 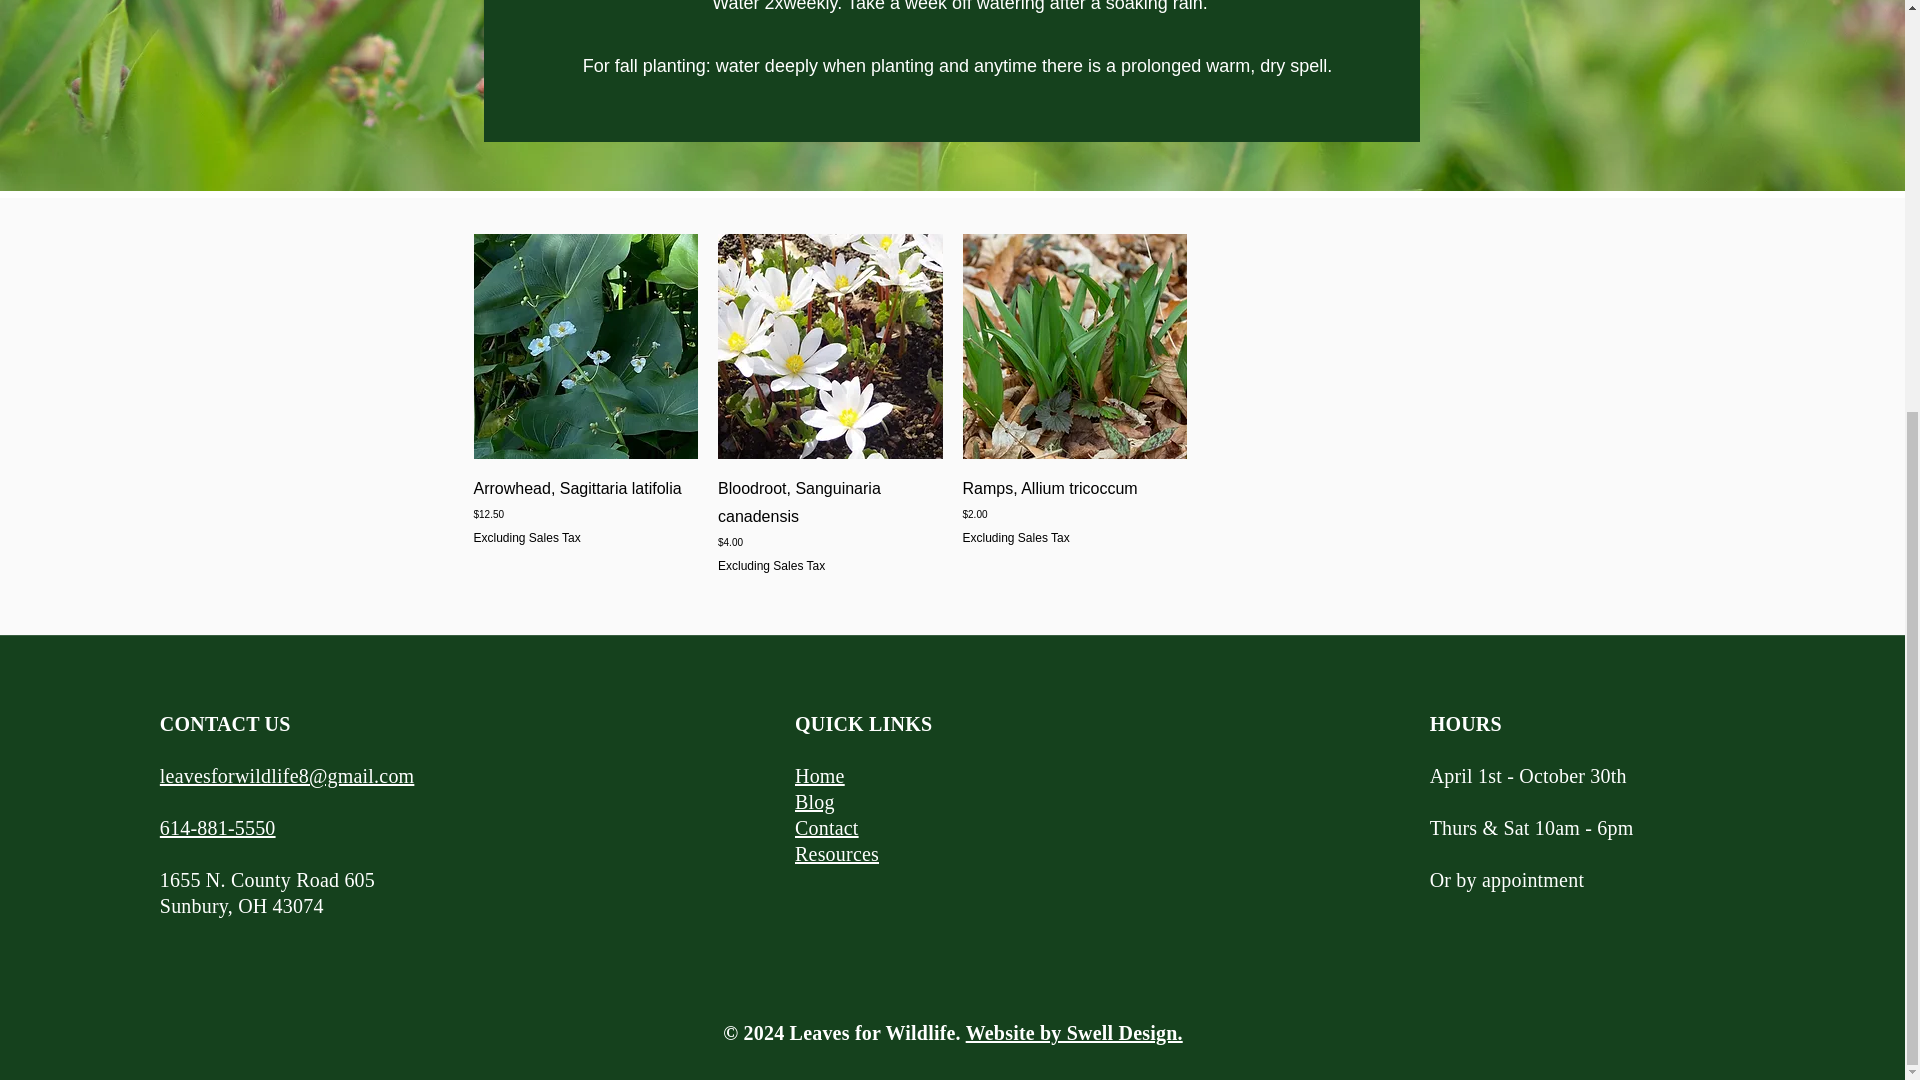 What do you see at coordinates (826, 828) in the screenshot?
I see `Contact` at bounding box center [826, 828].